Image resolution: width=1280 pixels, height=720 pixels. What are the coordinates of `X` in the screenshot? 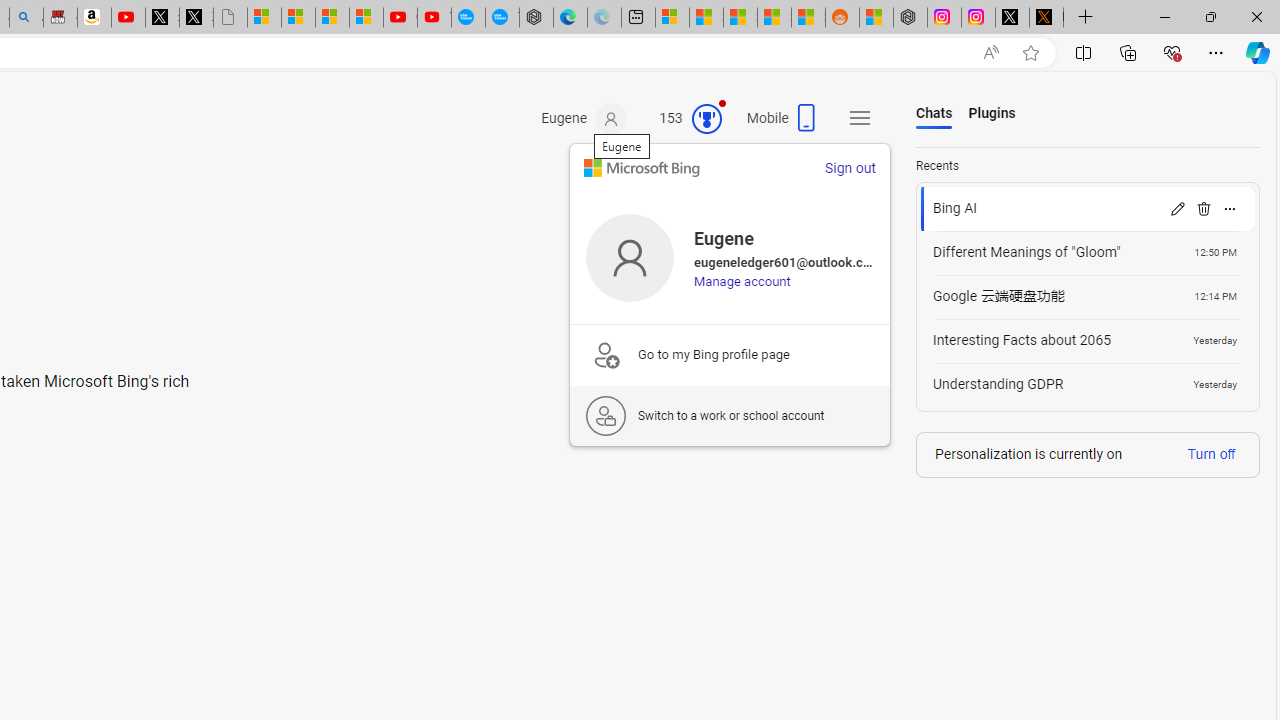 It's located at (196, 18).